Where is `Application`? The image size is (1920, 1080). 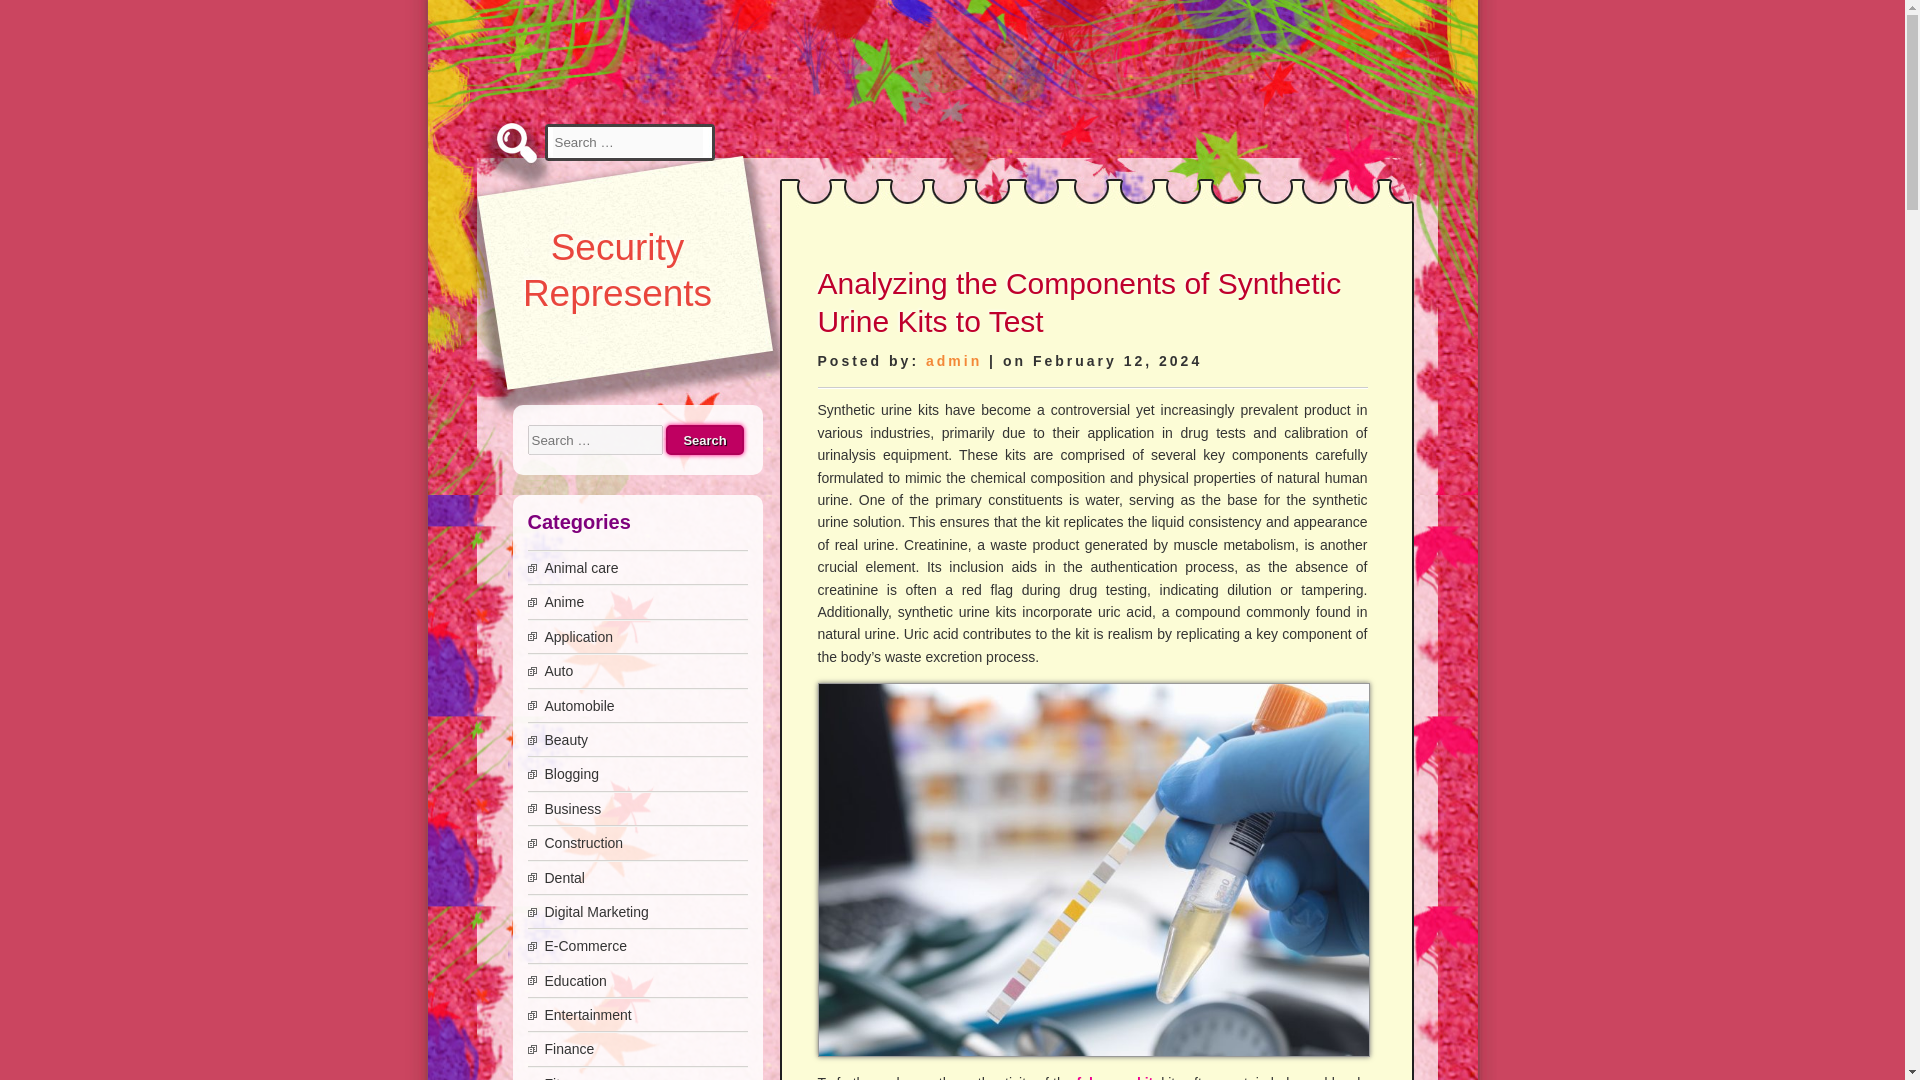 Application is located at coordinates (578, 636).